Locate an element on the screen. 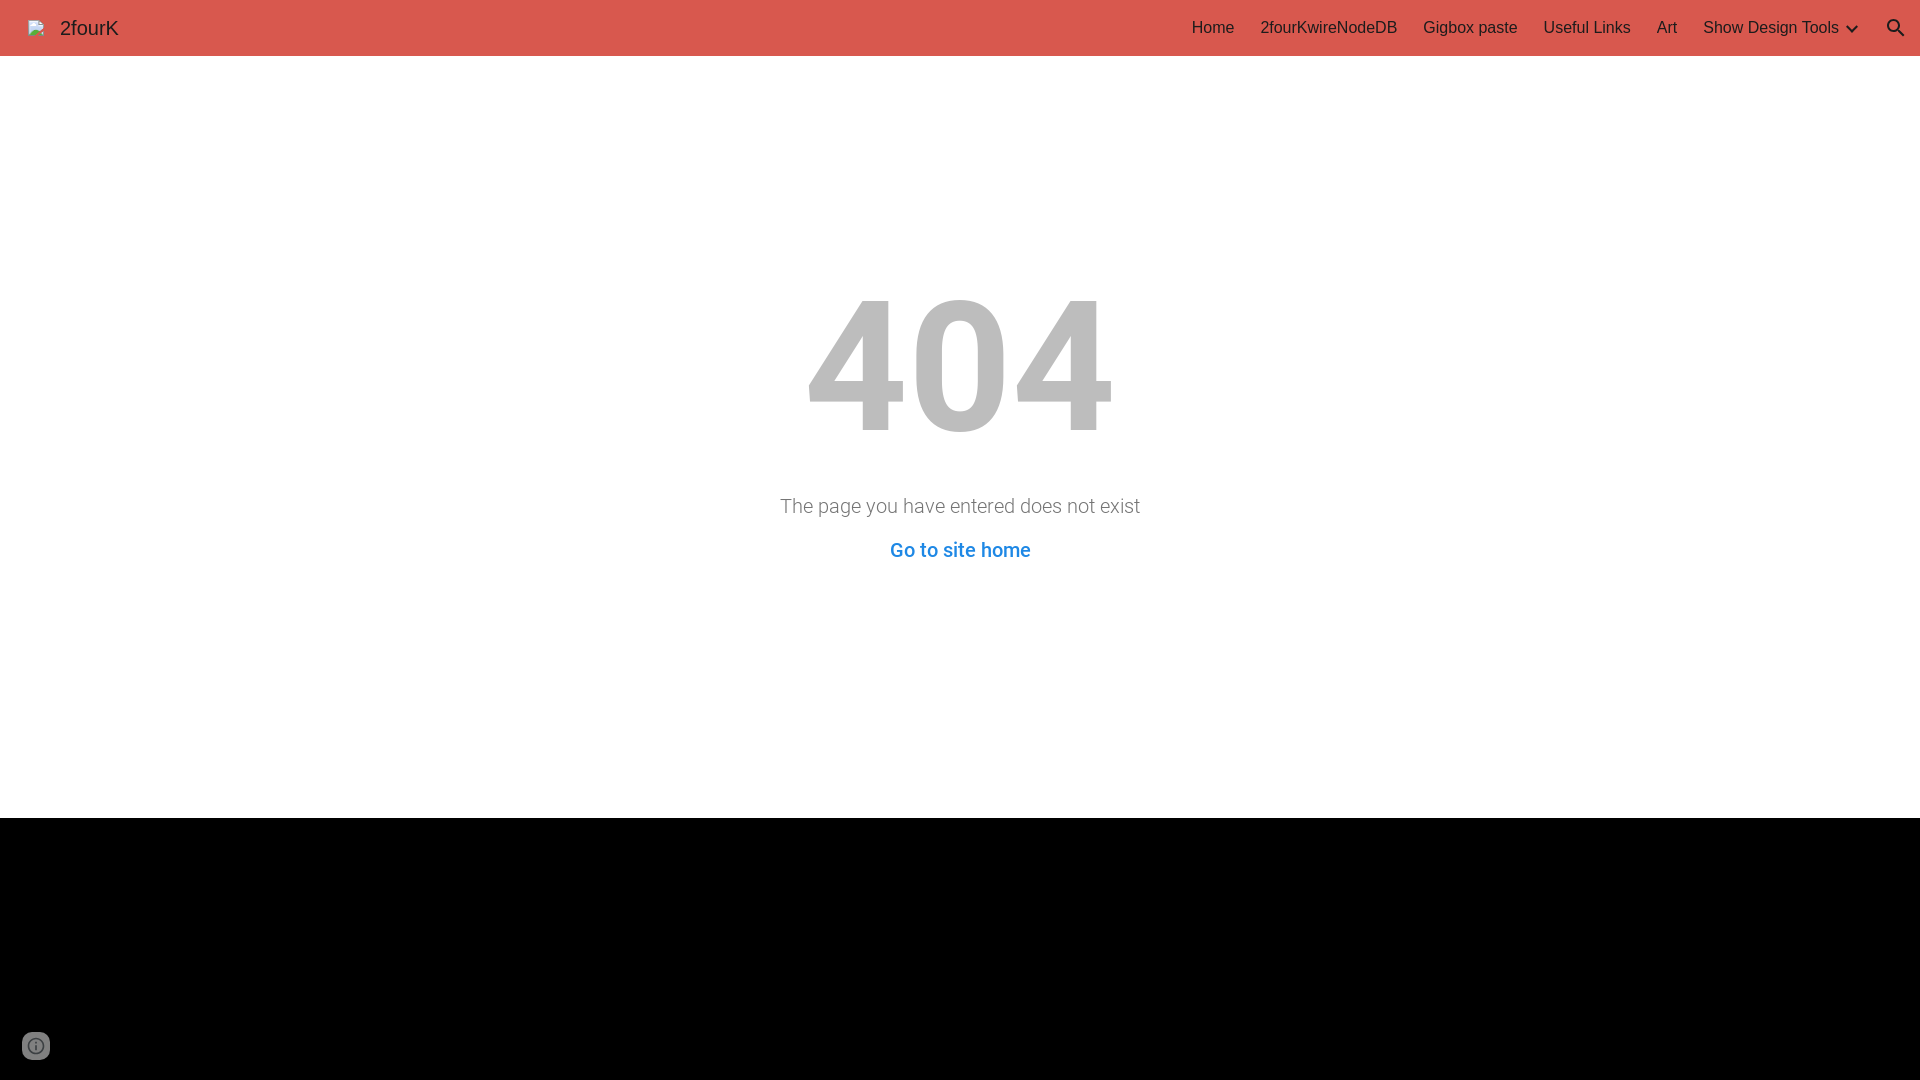  Expand/Collapse is located at coordinates (1851, 28).